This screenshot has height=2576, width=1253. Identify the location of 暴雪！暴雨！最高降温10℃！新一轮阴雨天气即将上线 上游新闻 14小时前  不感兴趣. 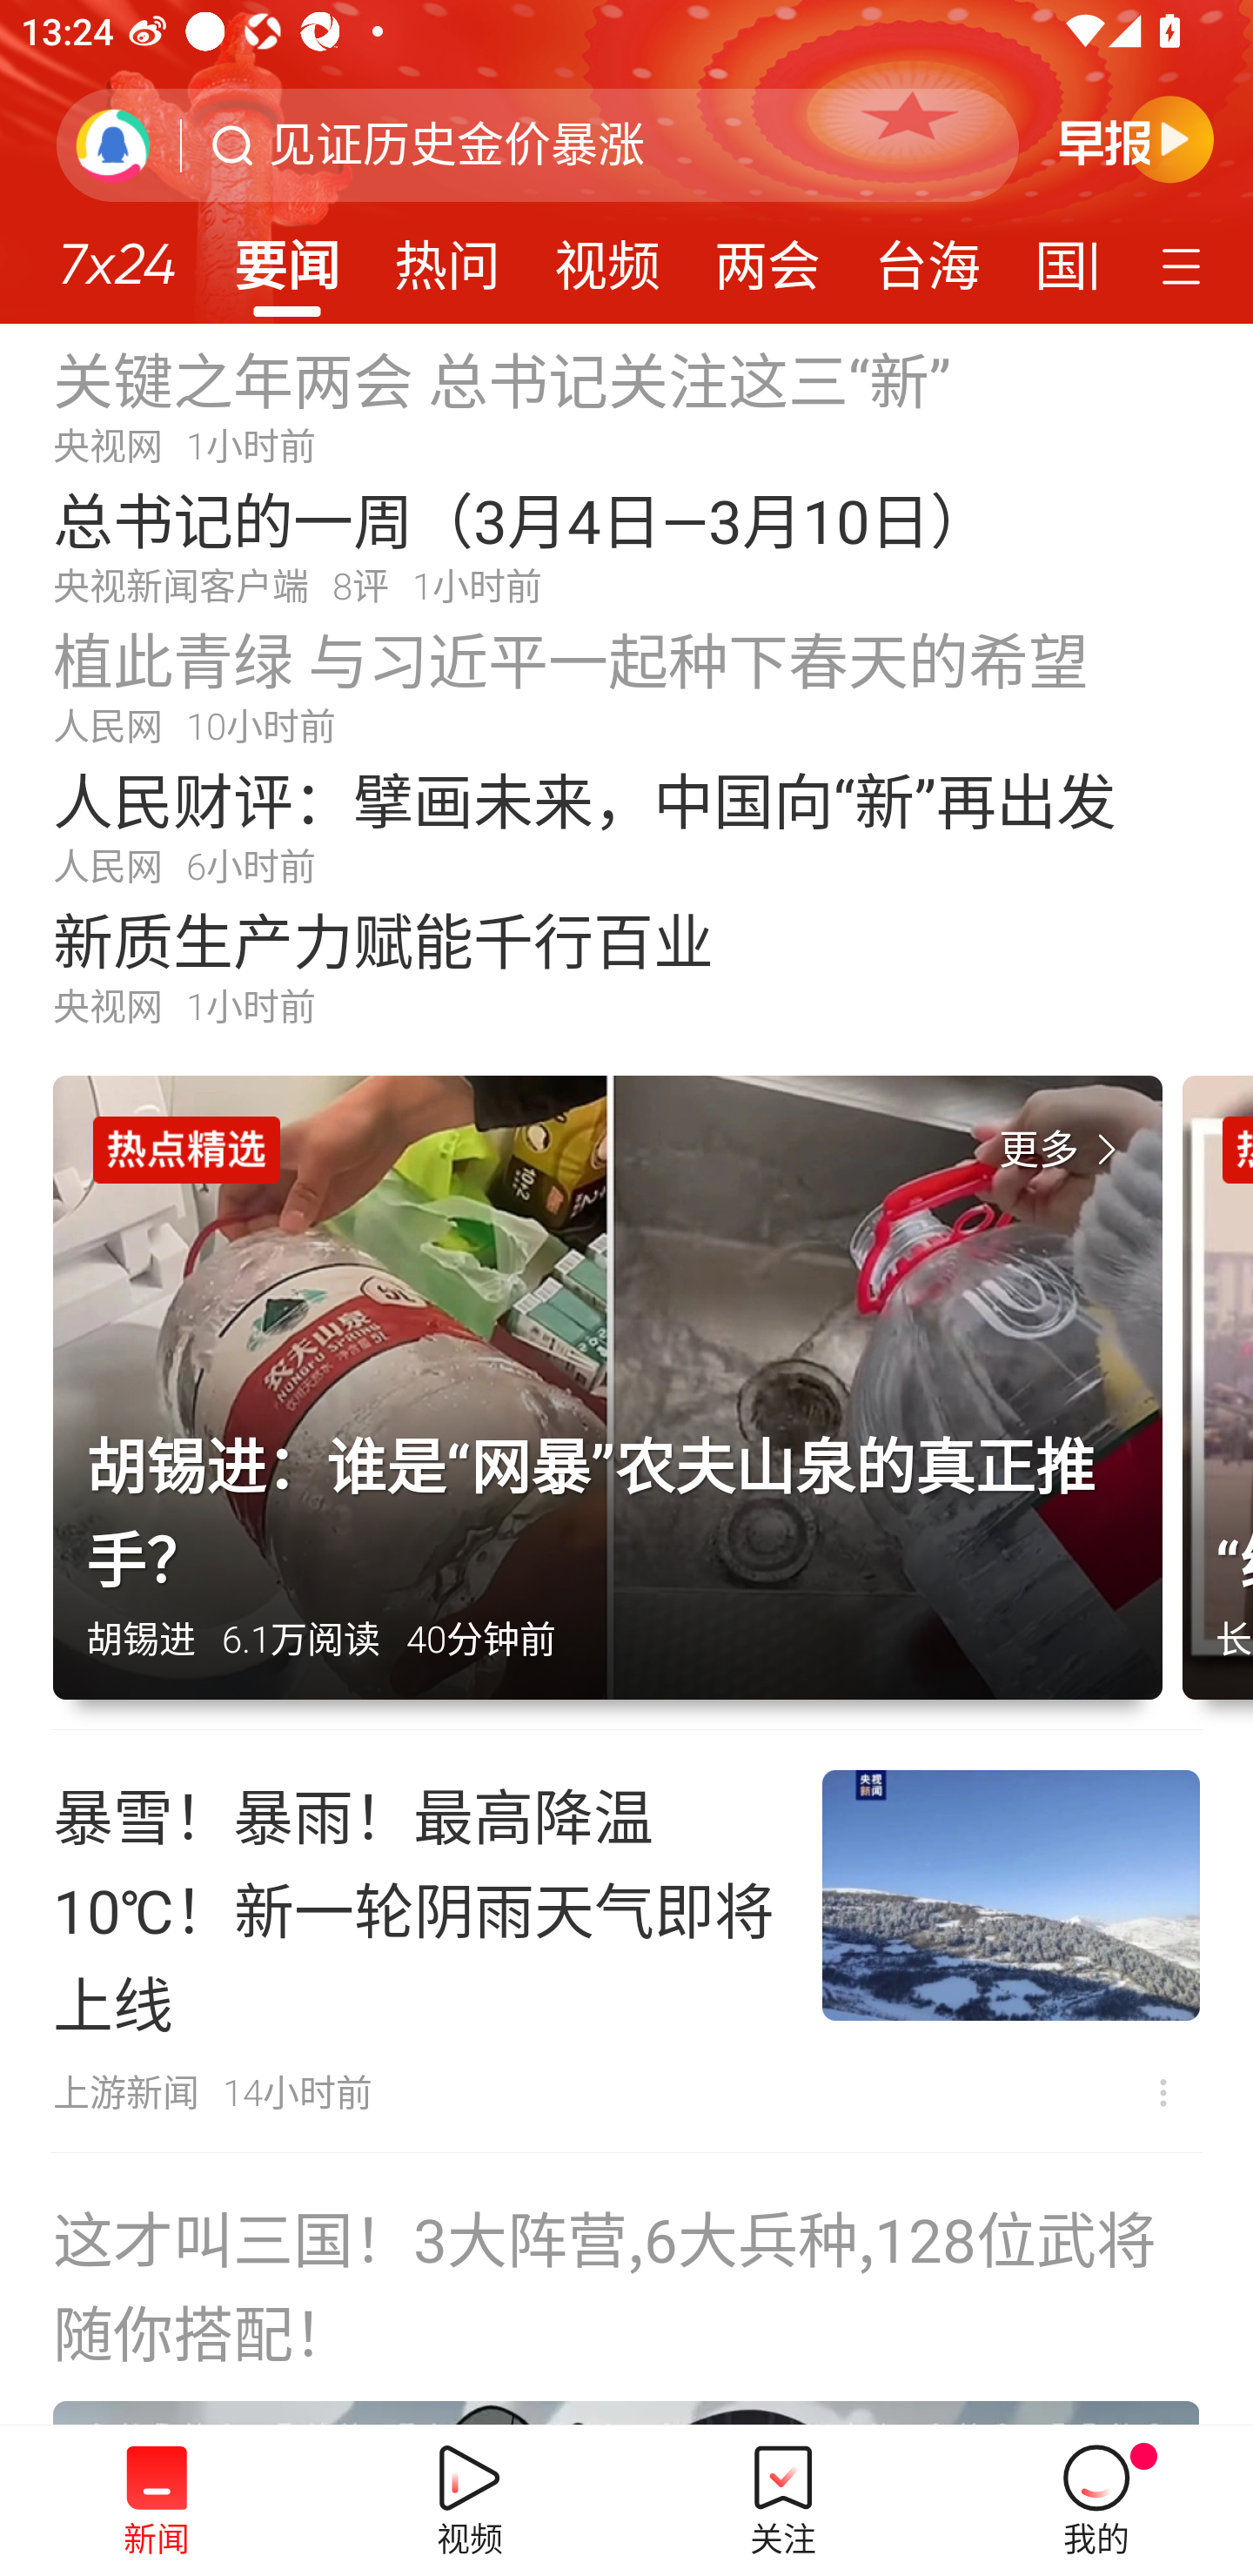
(626, 1941).